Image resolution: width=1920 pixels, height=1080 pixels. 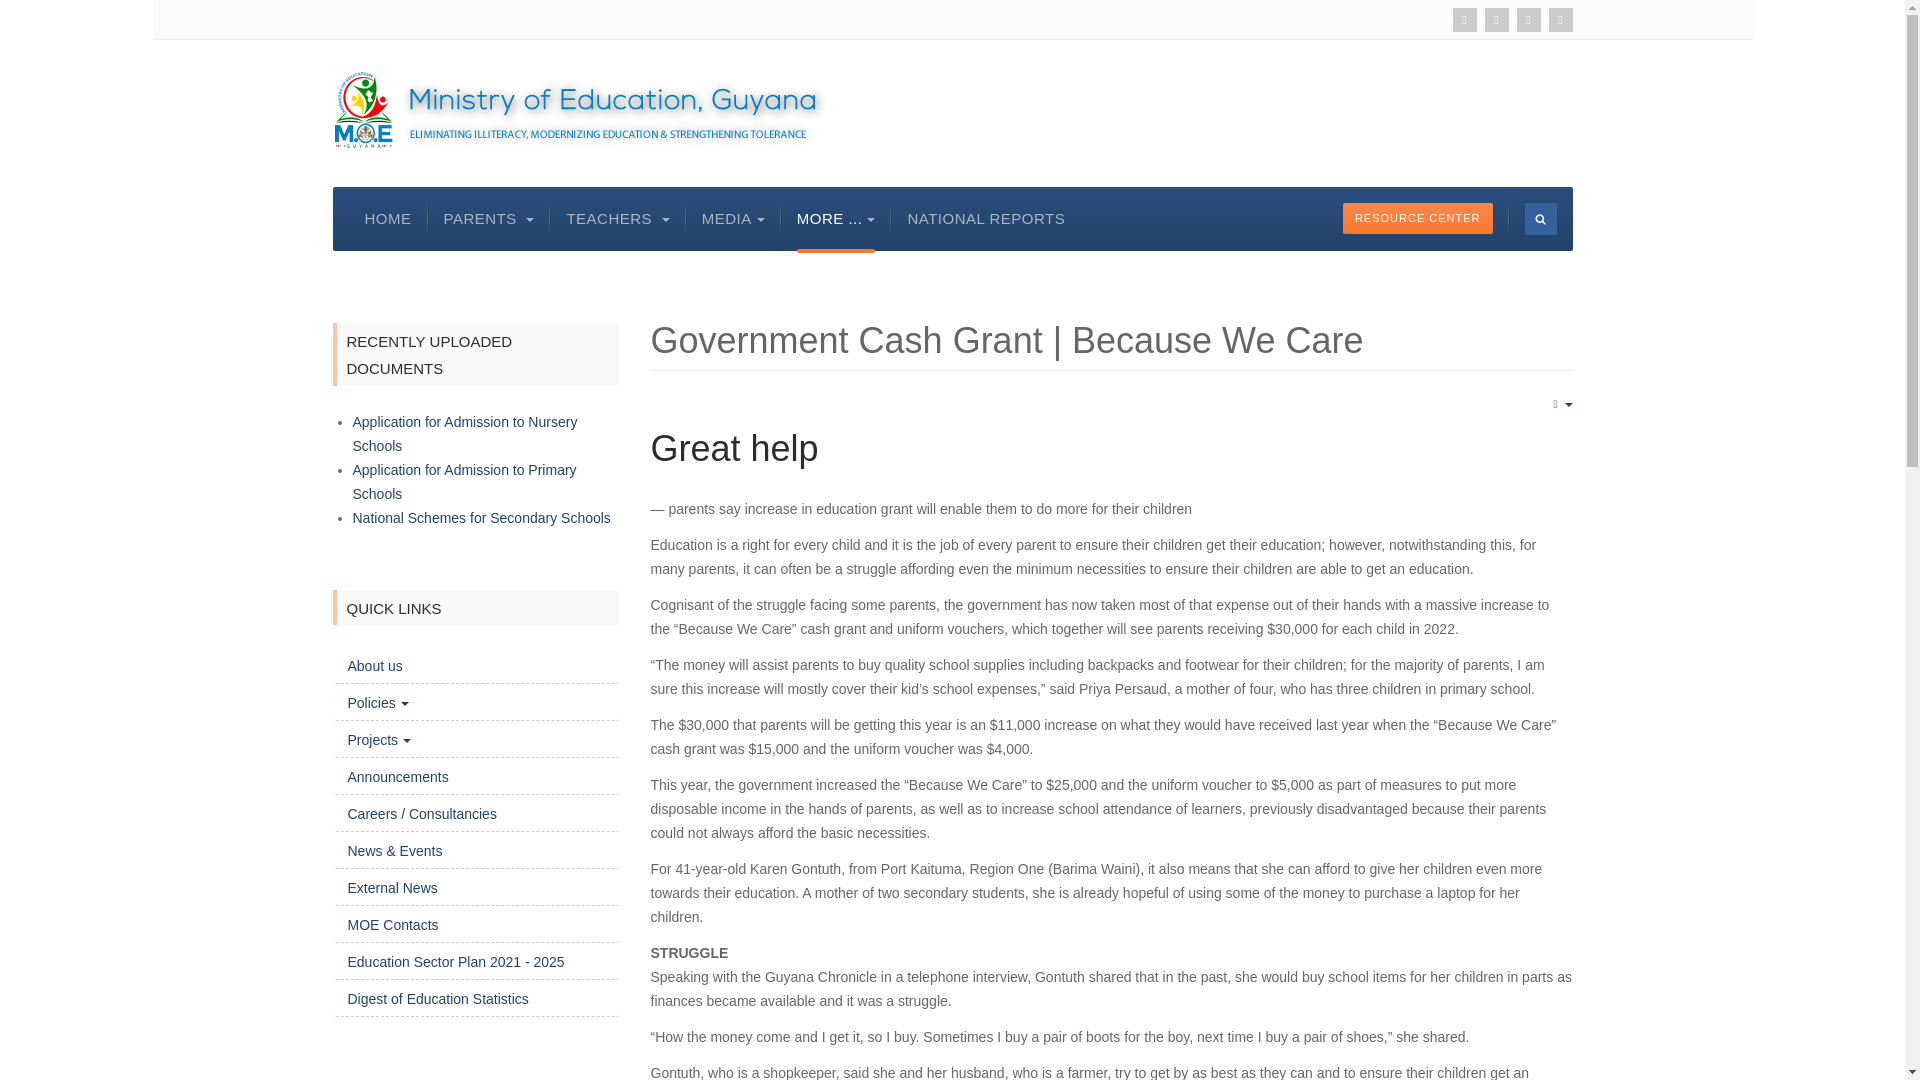 I want to click on Twitter, so click(x=1496, y=20).